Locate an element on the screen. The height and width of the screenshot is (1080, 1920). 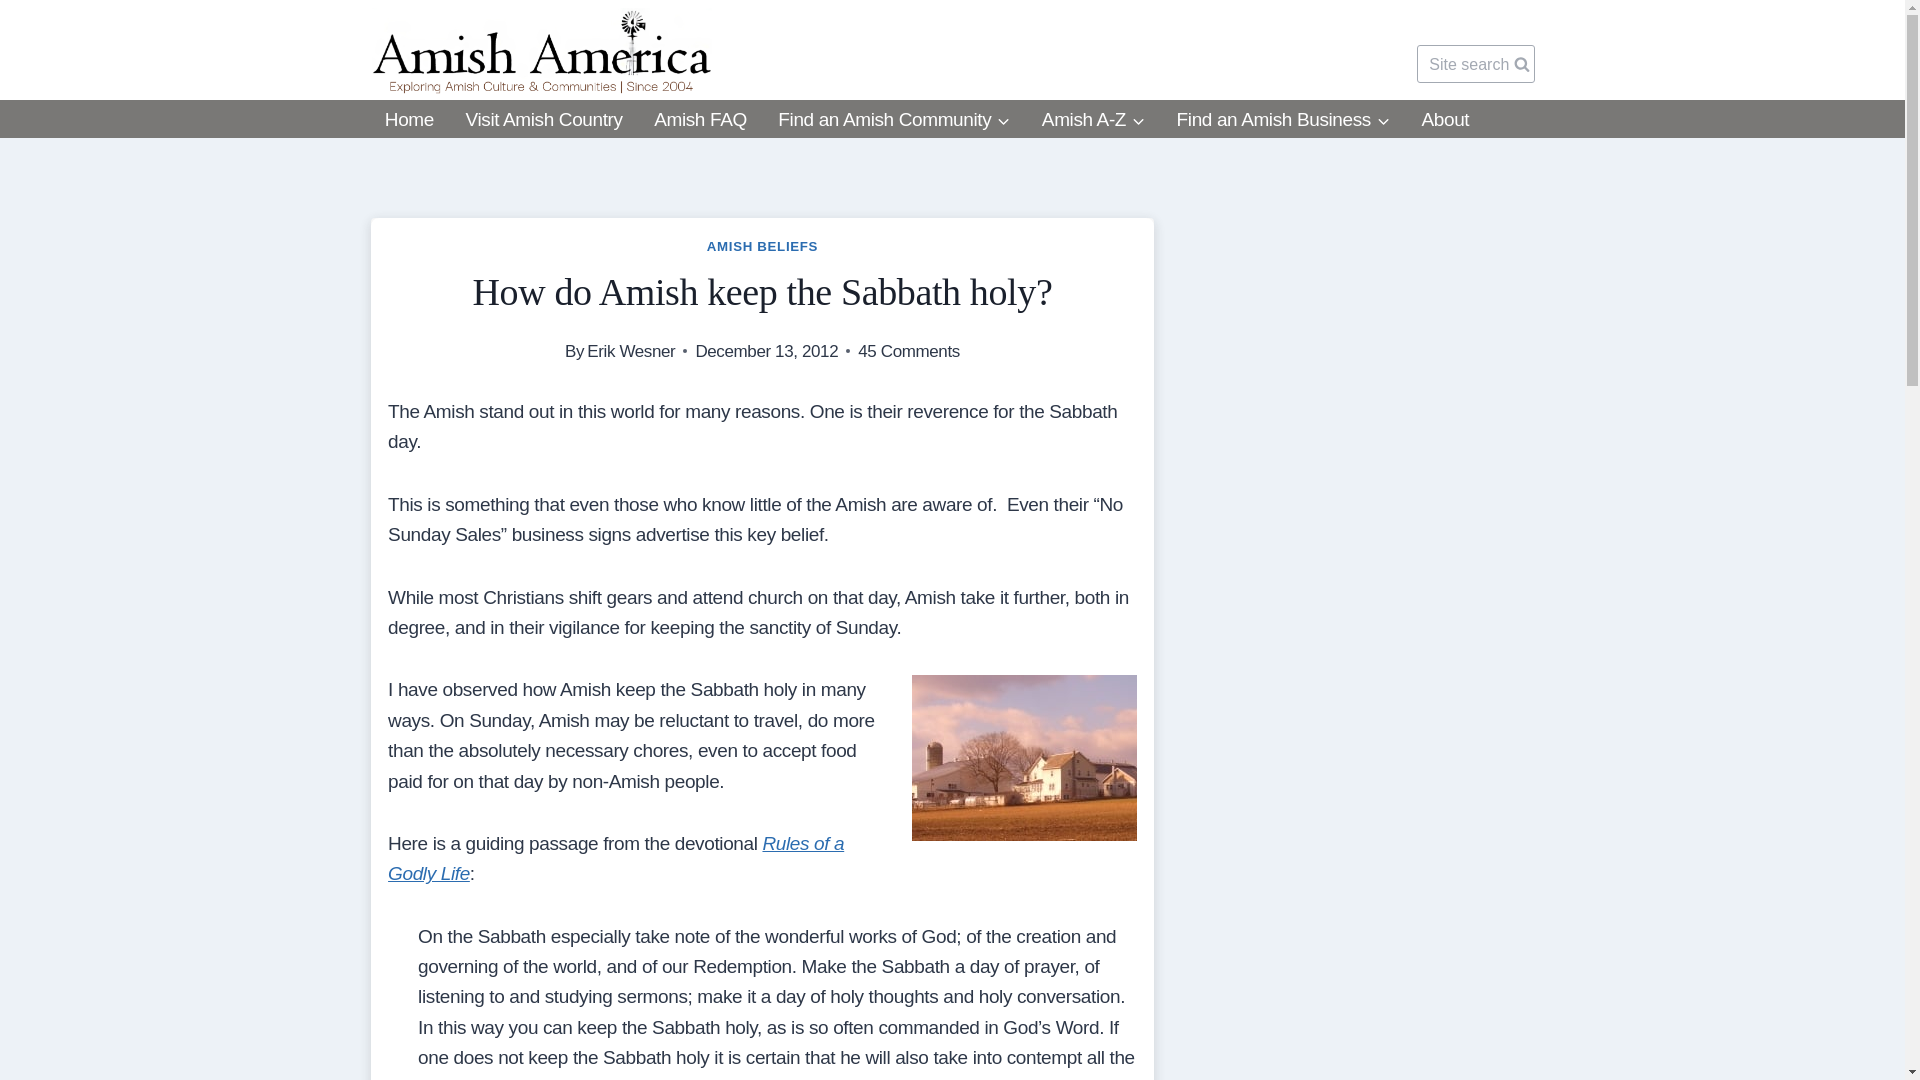
Find an Amish Community is located at coordinates (894, 120).